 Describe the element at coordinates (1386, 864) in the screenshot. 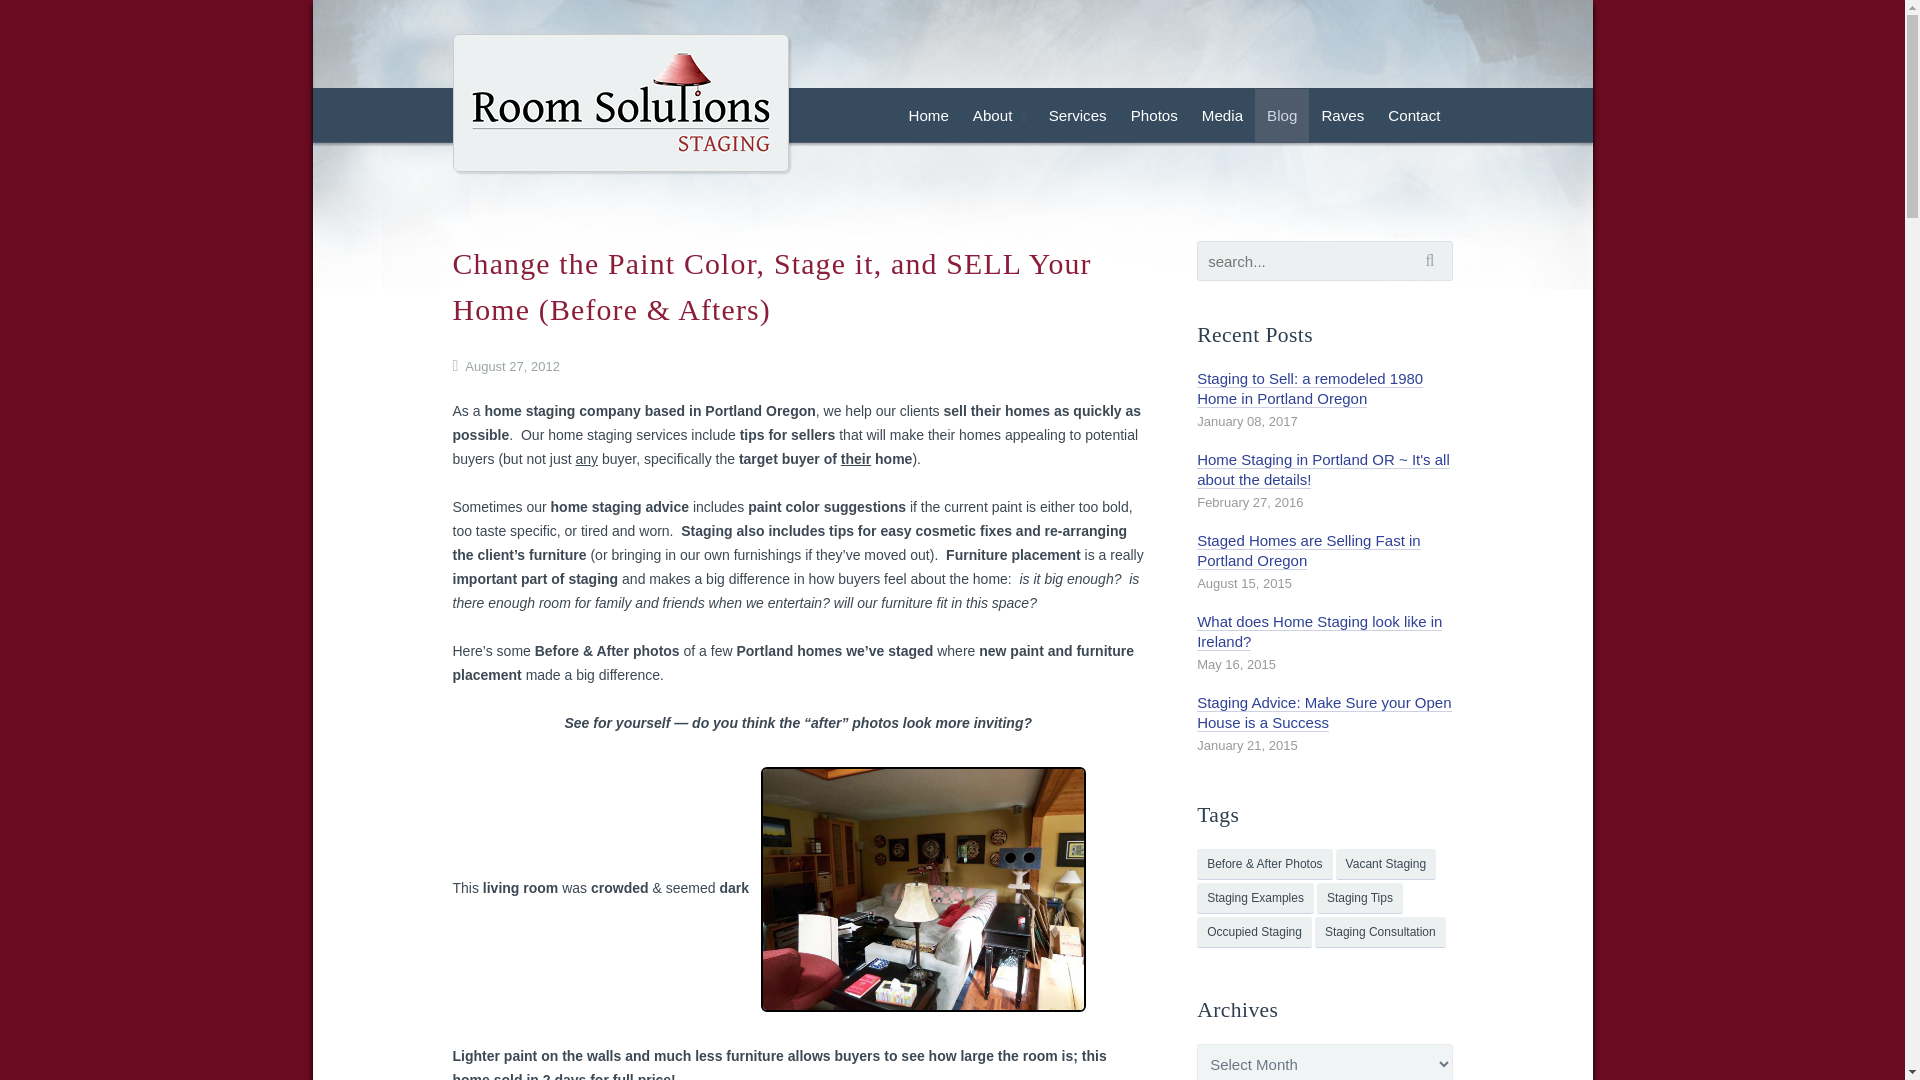

I see `Vacant Staging` at that location.